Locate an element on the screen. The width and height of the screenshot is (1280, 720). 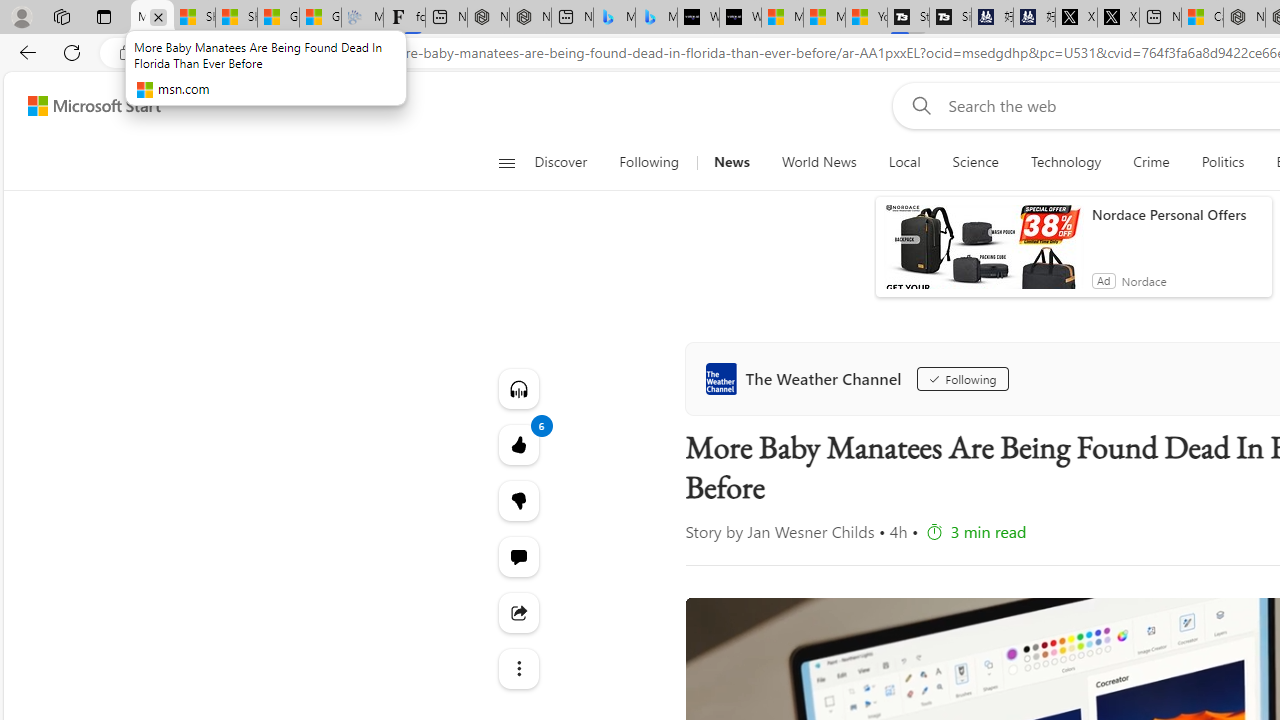
Refresh is located at coordinates (72, 52).